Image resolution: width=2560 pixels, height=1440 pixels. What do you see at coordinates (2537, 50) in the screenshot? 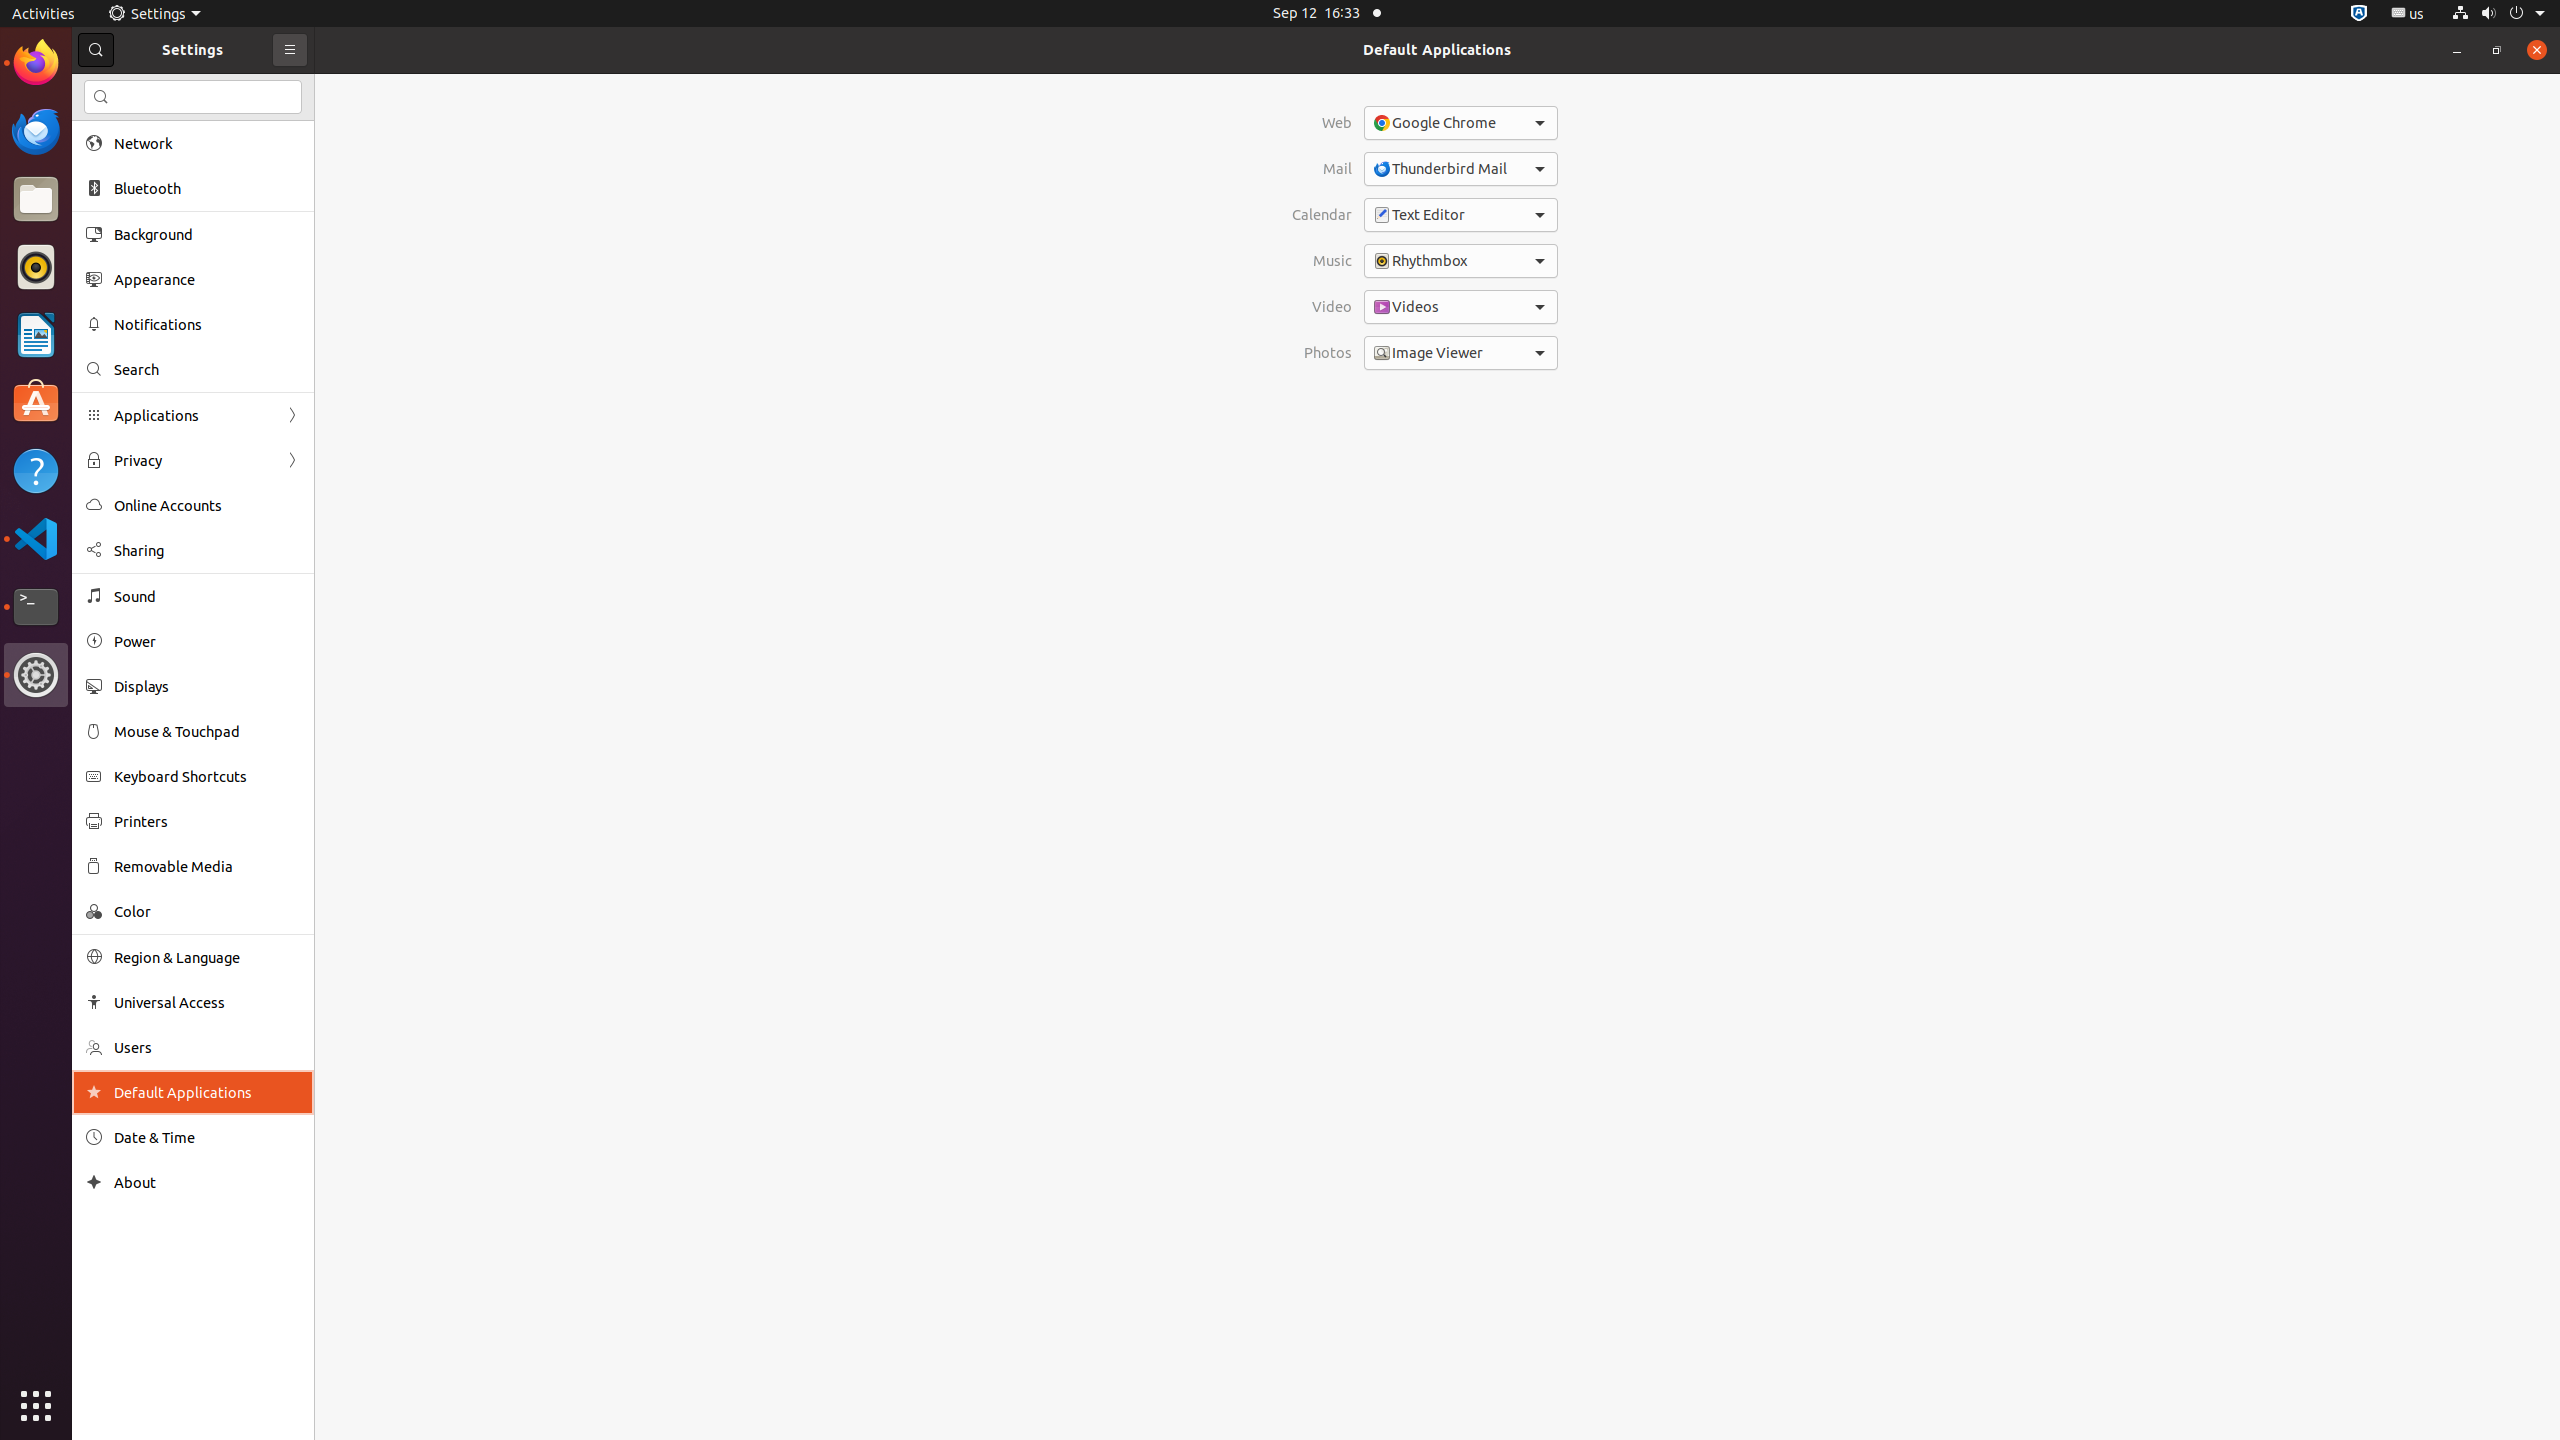
I see `Close` at bounding box center [2537, 50].